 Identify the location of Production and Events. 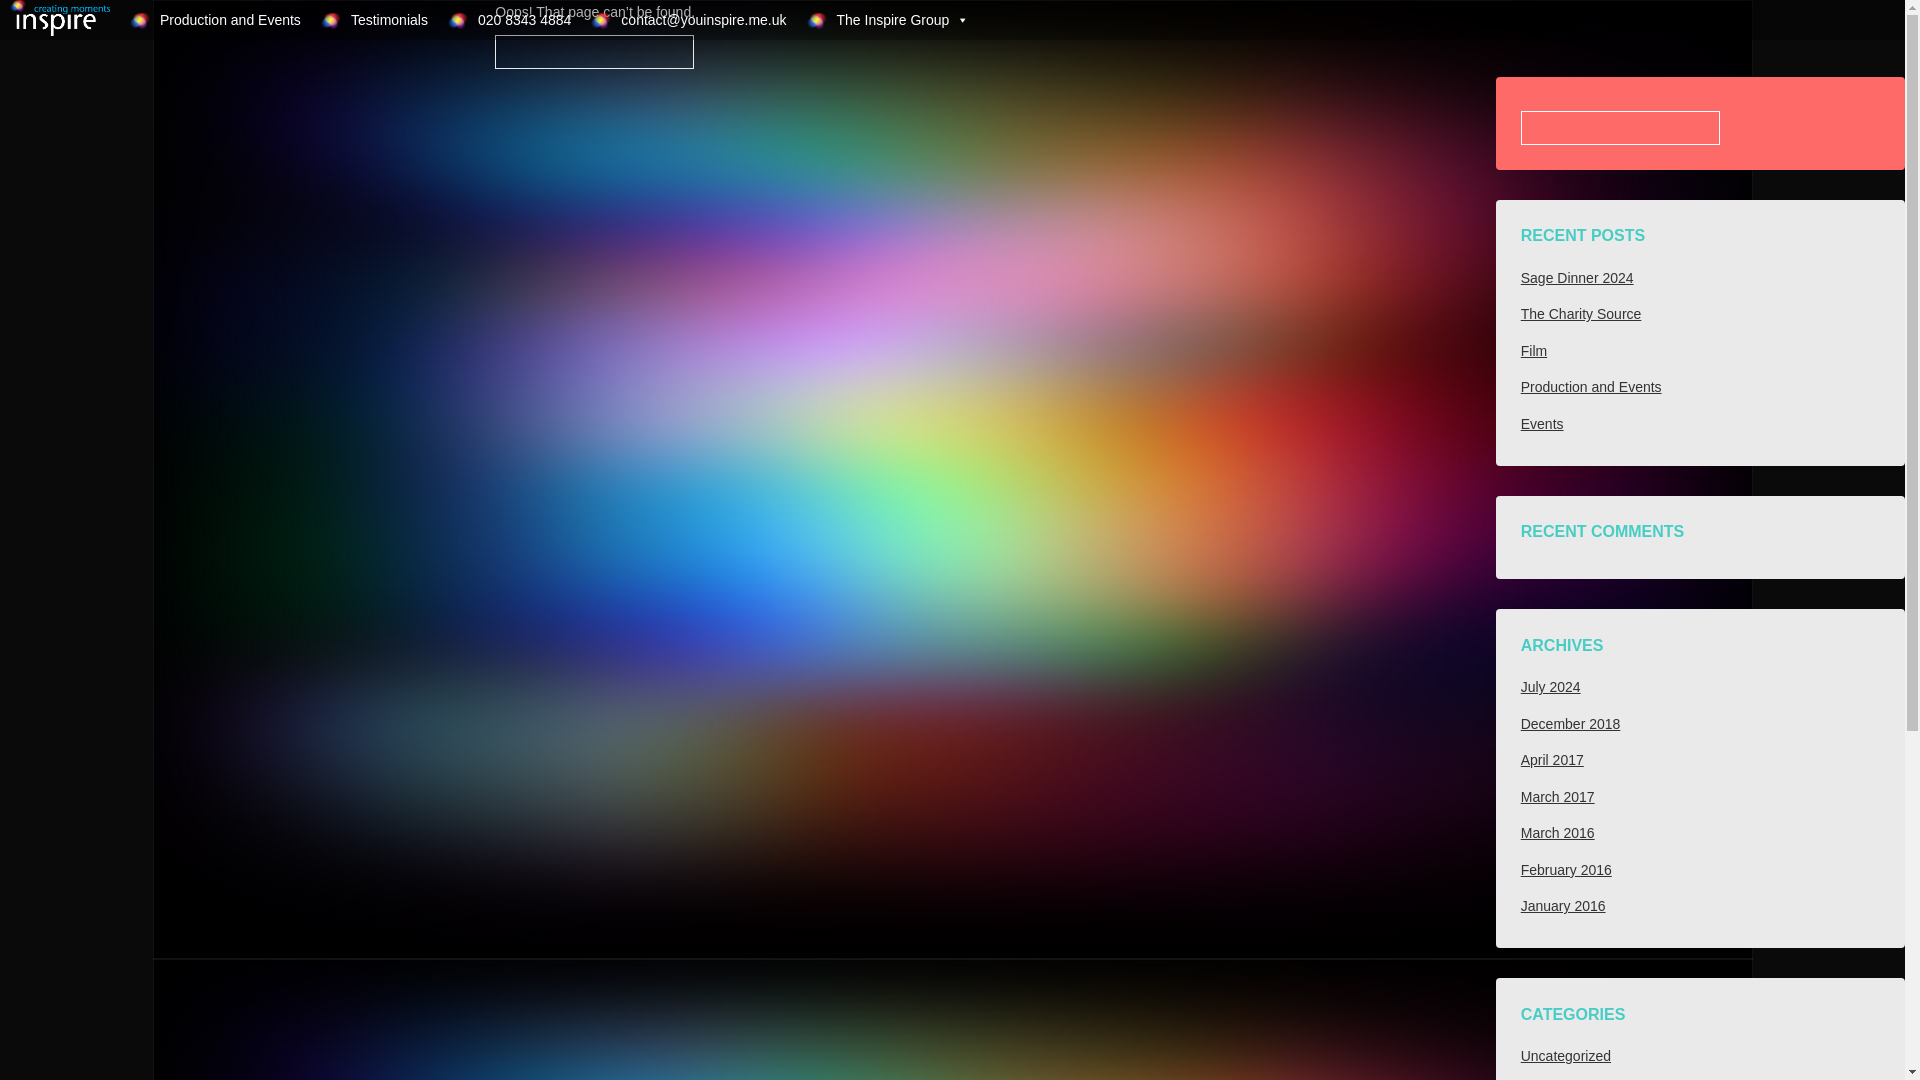
(1591, 387).